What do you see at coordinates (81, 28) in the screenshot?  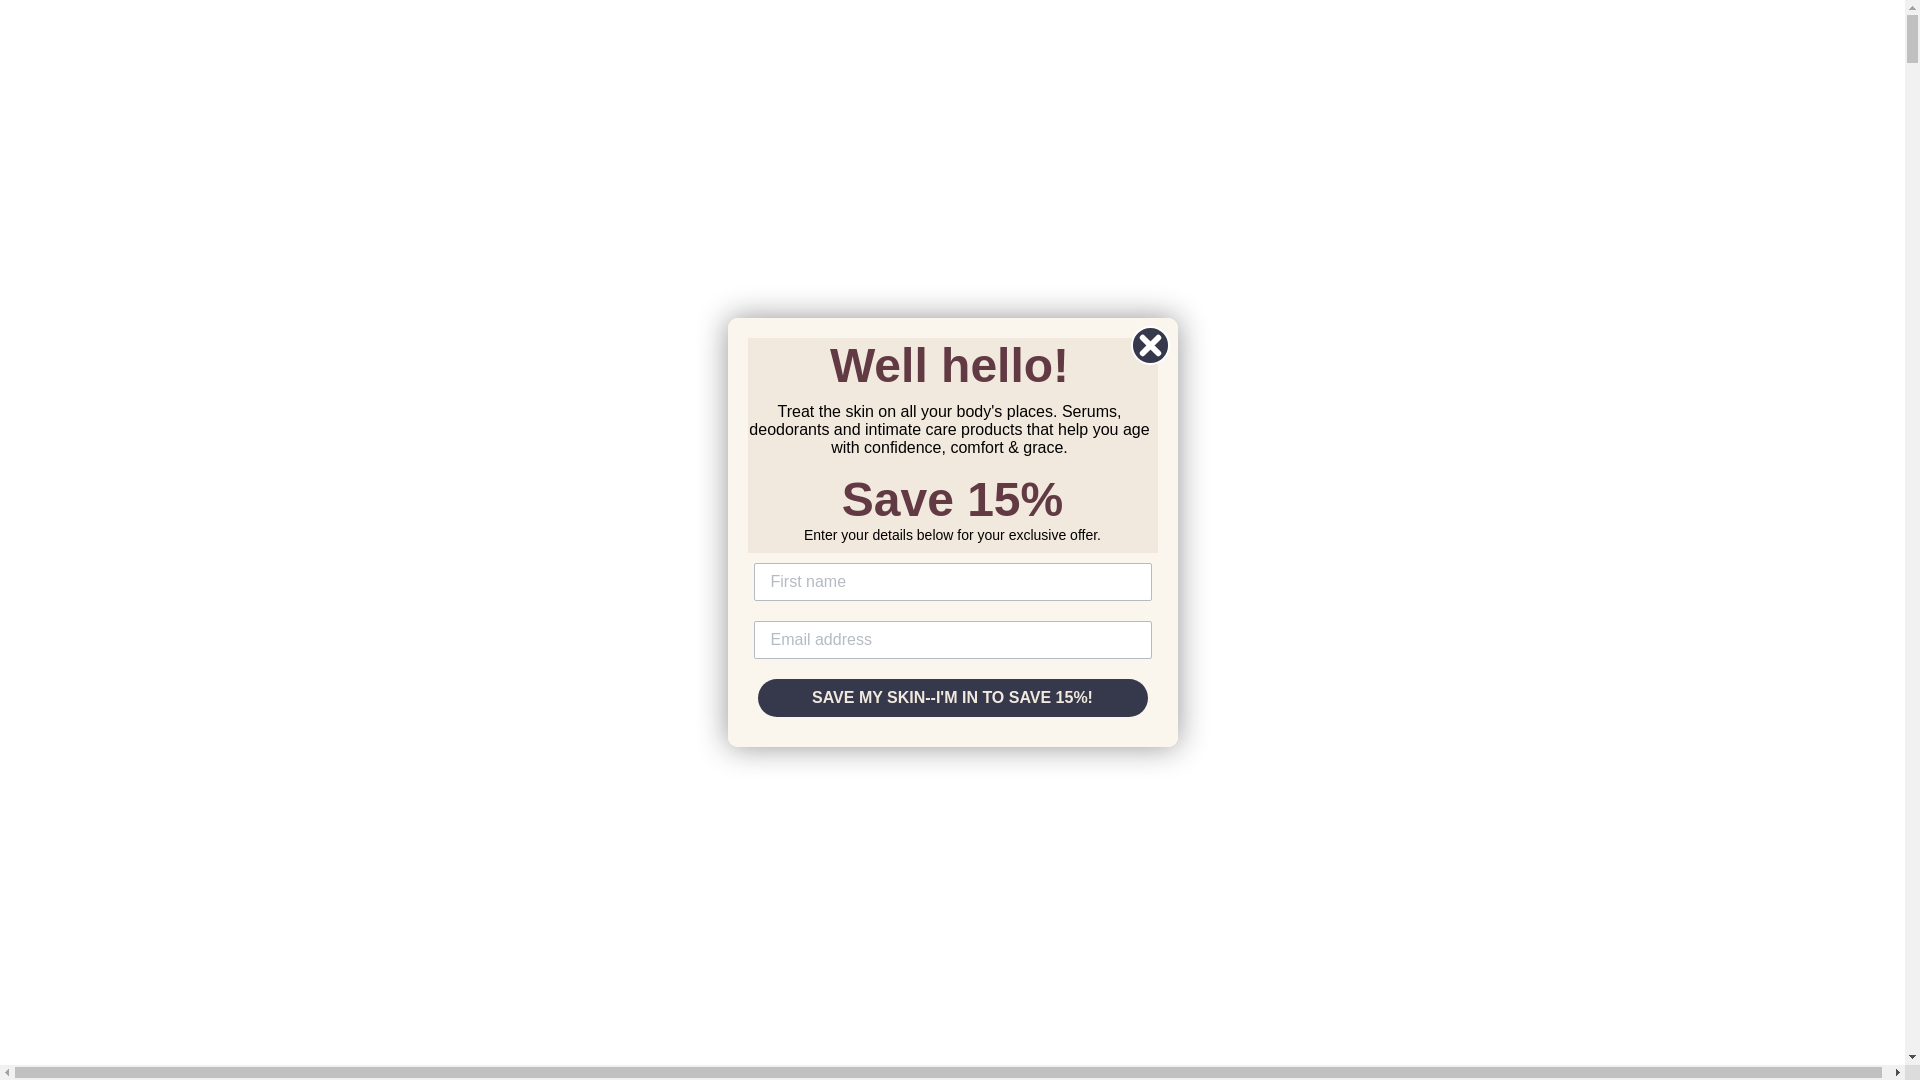 I see `Apothekari Skincare` at bounding box center [81, 28].